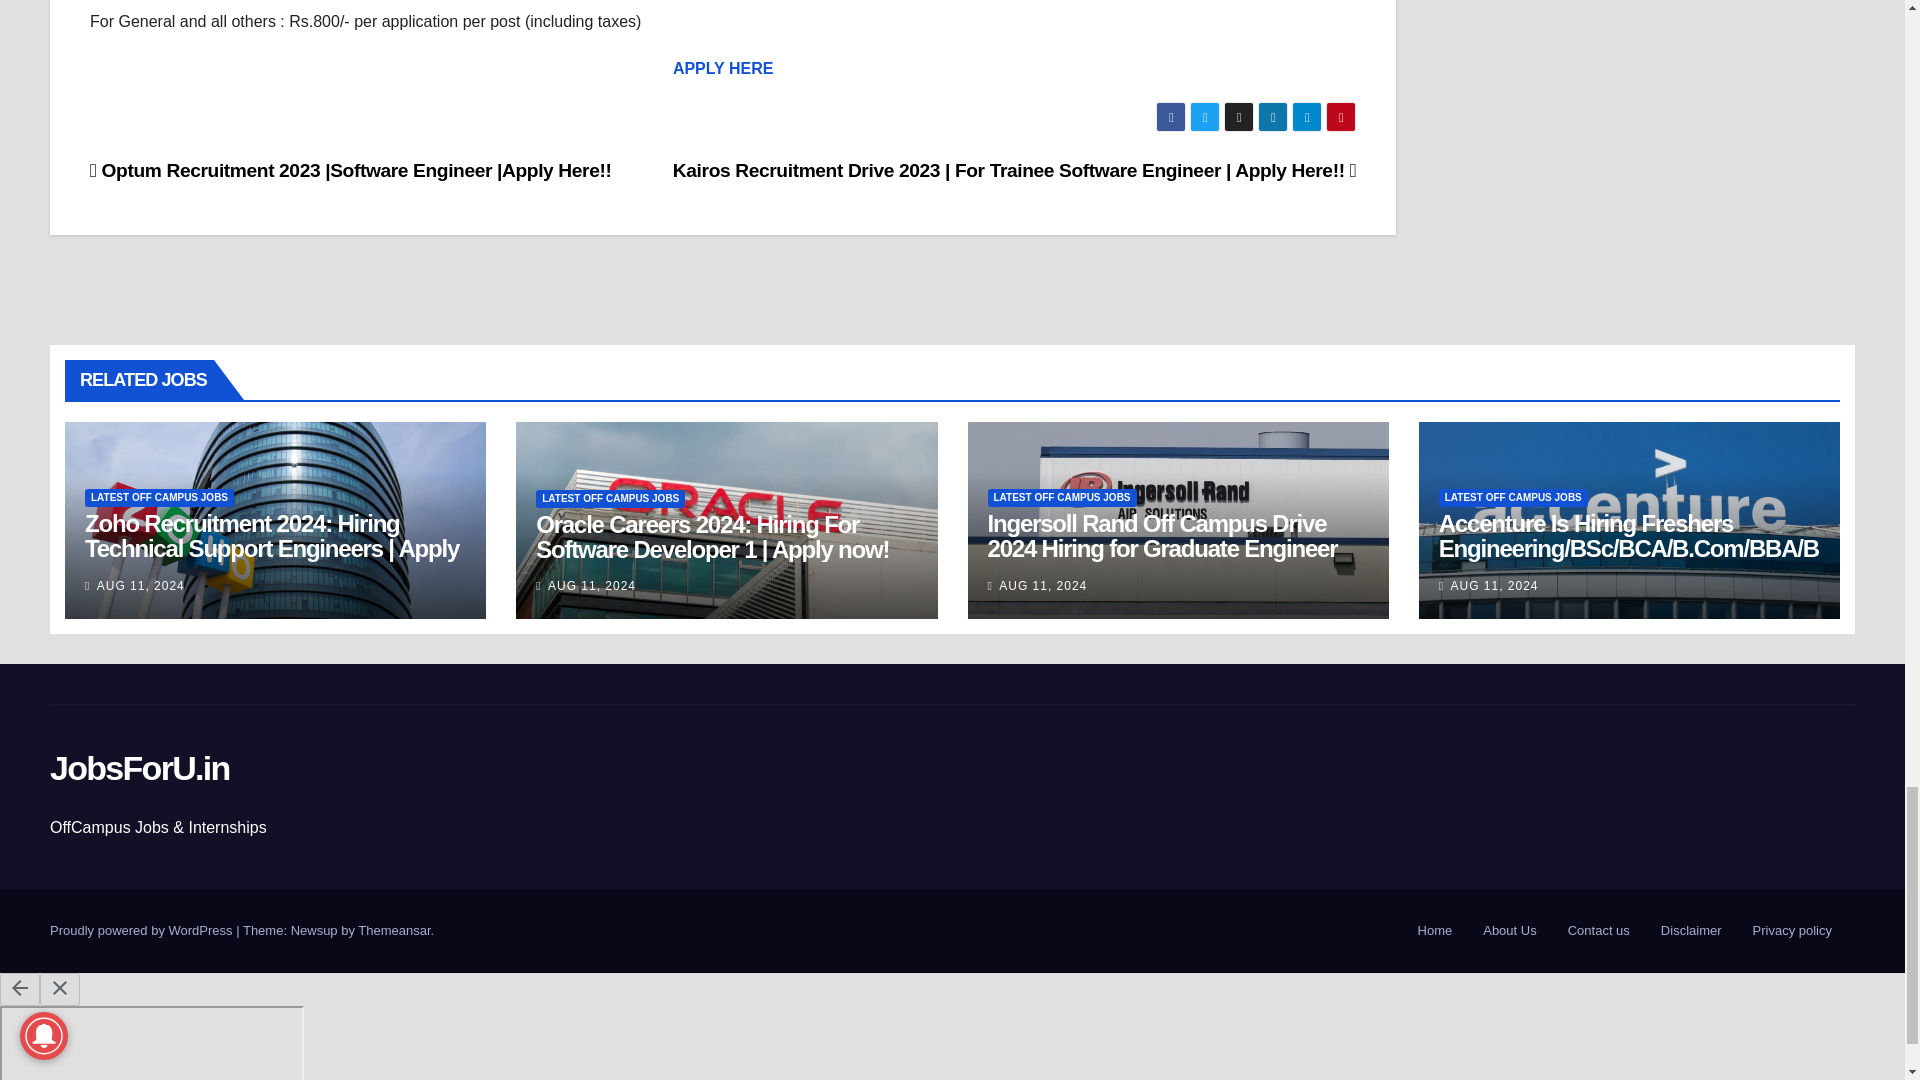 The width and height of the screenshot is (1920, 1080). What do you see at coordinates (1062, 498) in the screenshot?
I see `LATEST OFF CAMPUS JOBS` at bounding box center [1062, 498].